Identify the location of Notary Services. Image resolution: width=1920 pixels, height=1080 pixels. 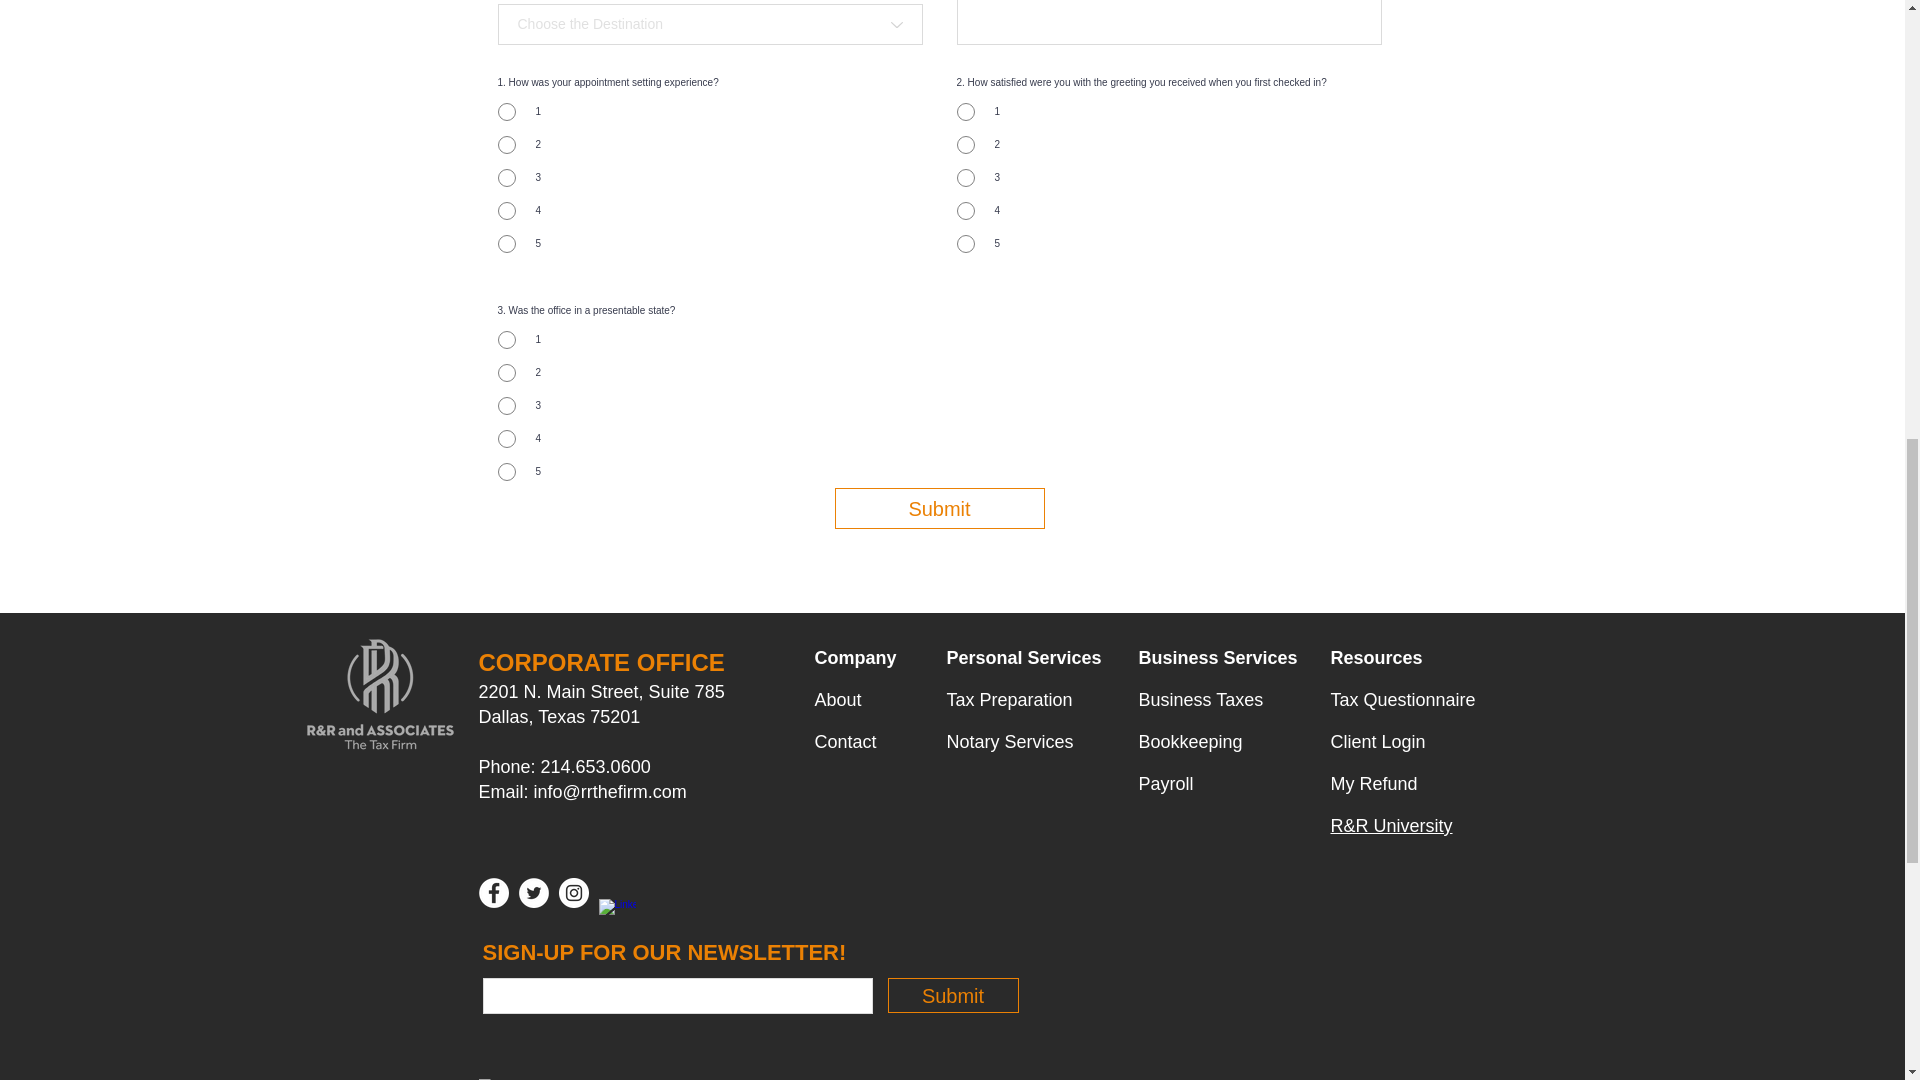
(1010, 742).